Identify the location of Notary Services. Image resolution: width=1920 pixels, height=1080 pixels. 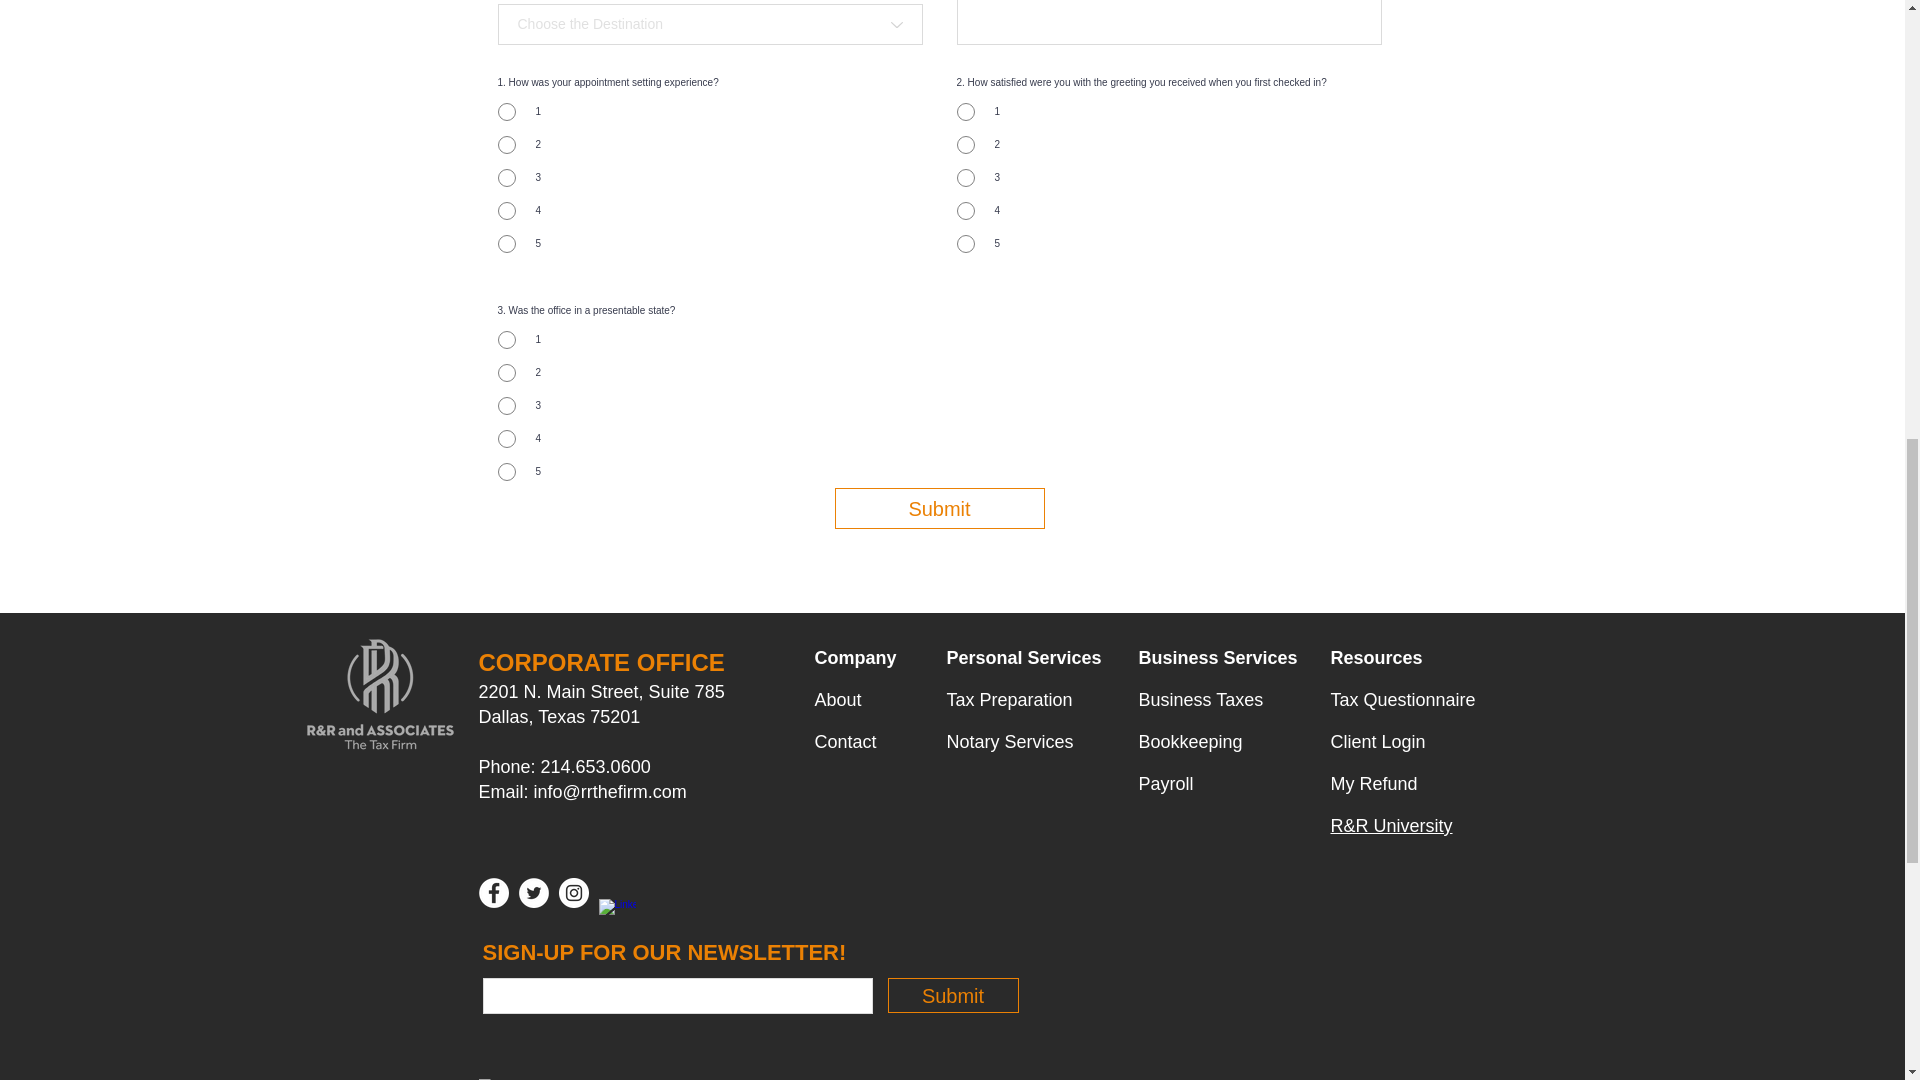
(1010, 742).